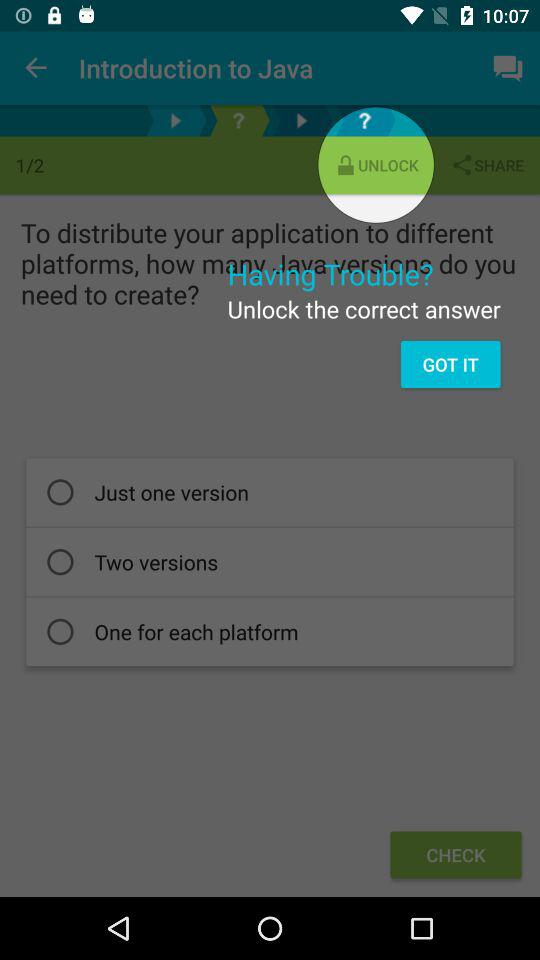 The image size is (540, 960). Describe the element at coordinates (238, 120) in the screenshot. I see `lock option` at that location.